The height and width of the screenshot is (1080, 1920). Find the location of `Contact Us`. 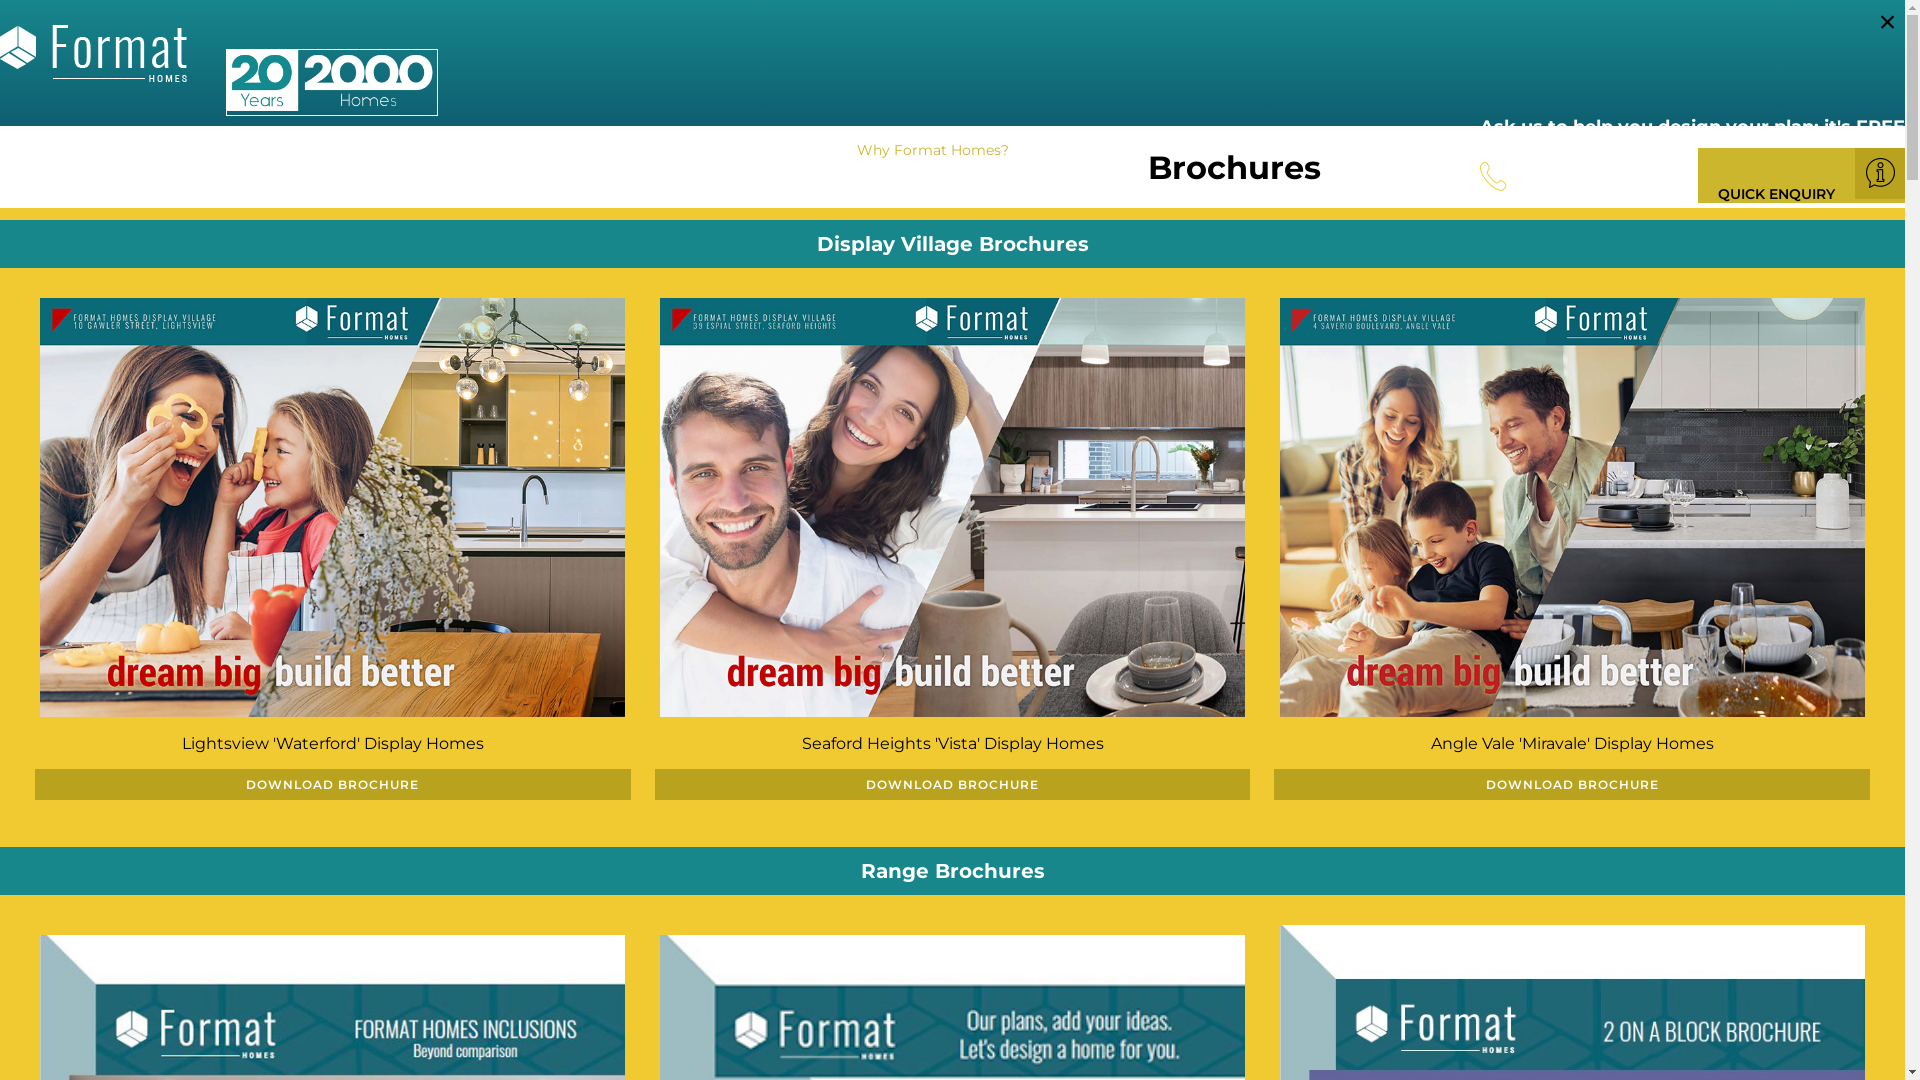

Contact Us is located at coordinates (1095, 150).